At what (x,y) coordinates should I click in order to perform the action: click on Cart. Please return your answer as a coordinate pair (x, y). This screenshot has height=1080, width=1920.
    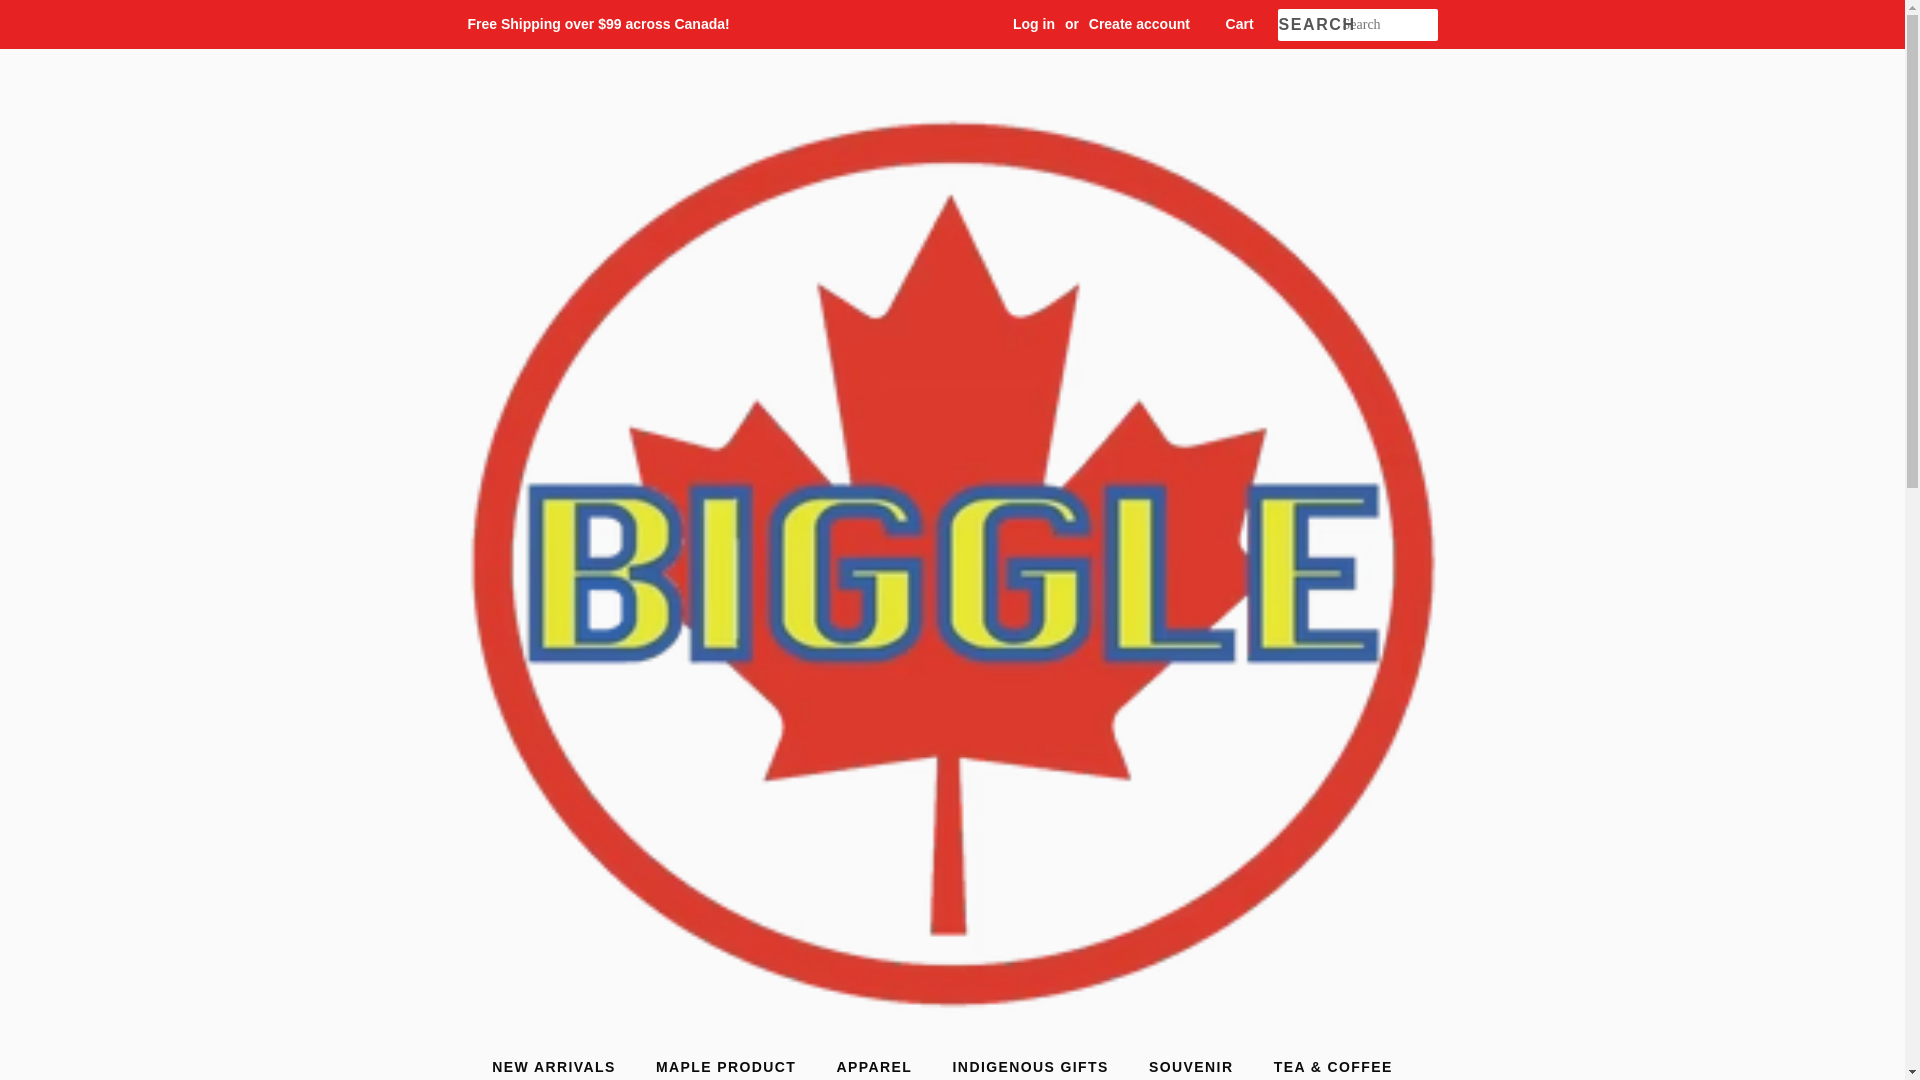
    Looking at the image, I should click on (1240, 24).